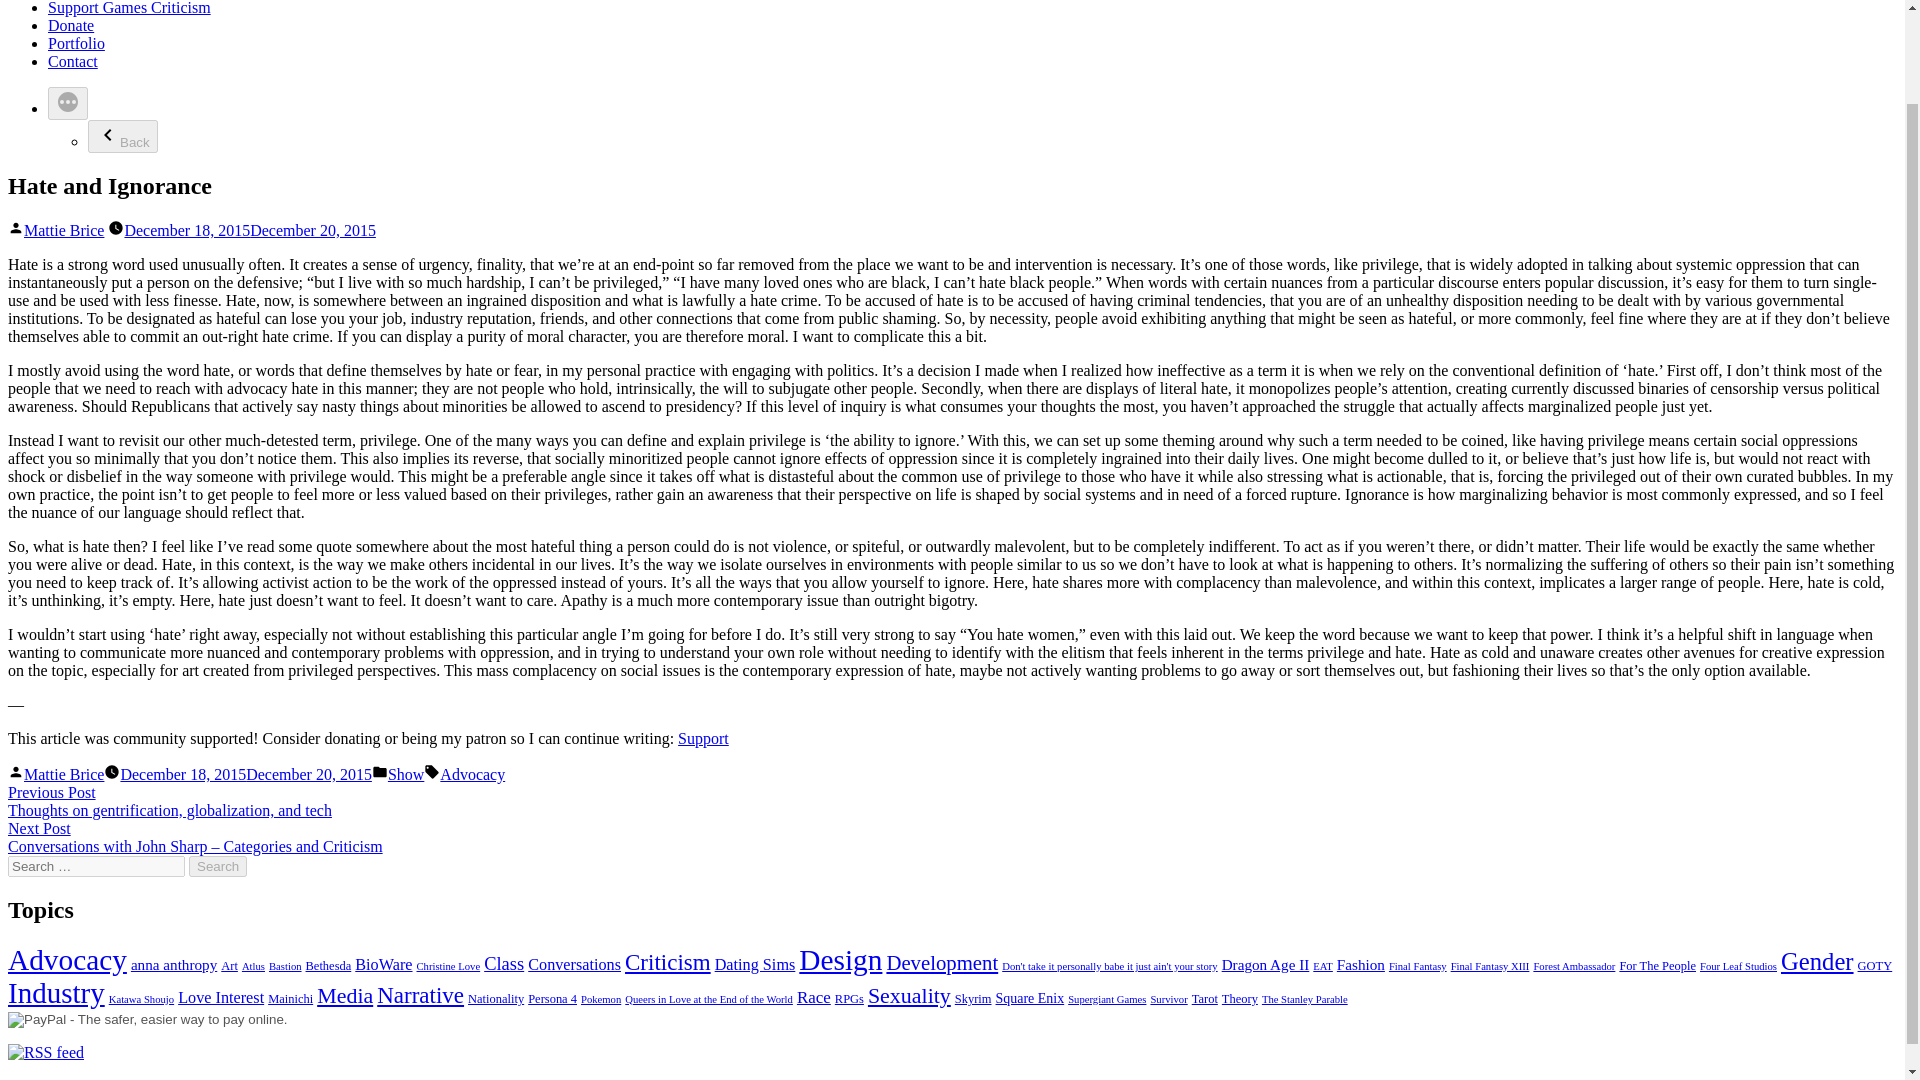 The height and width of the screenshot is (1080, 1920). What do you see at coordinates (703, 738) in the screenshot?
I see `Support` at bounding box center [703, 738].